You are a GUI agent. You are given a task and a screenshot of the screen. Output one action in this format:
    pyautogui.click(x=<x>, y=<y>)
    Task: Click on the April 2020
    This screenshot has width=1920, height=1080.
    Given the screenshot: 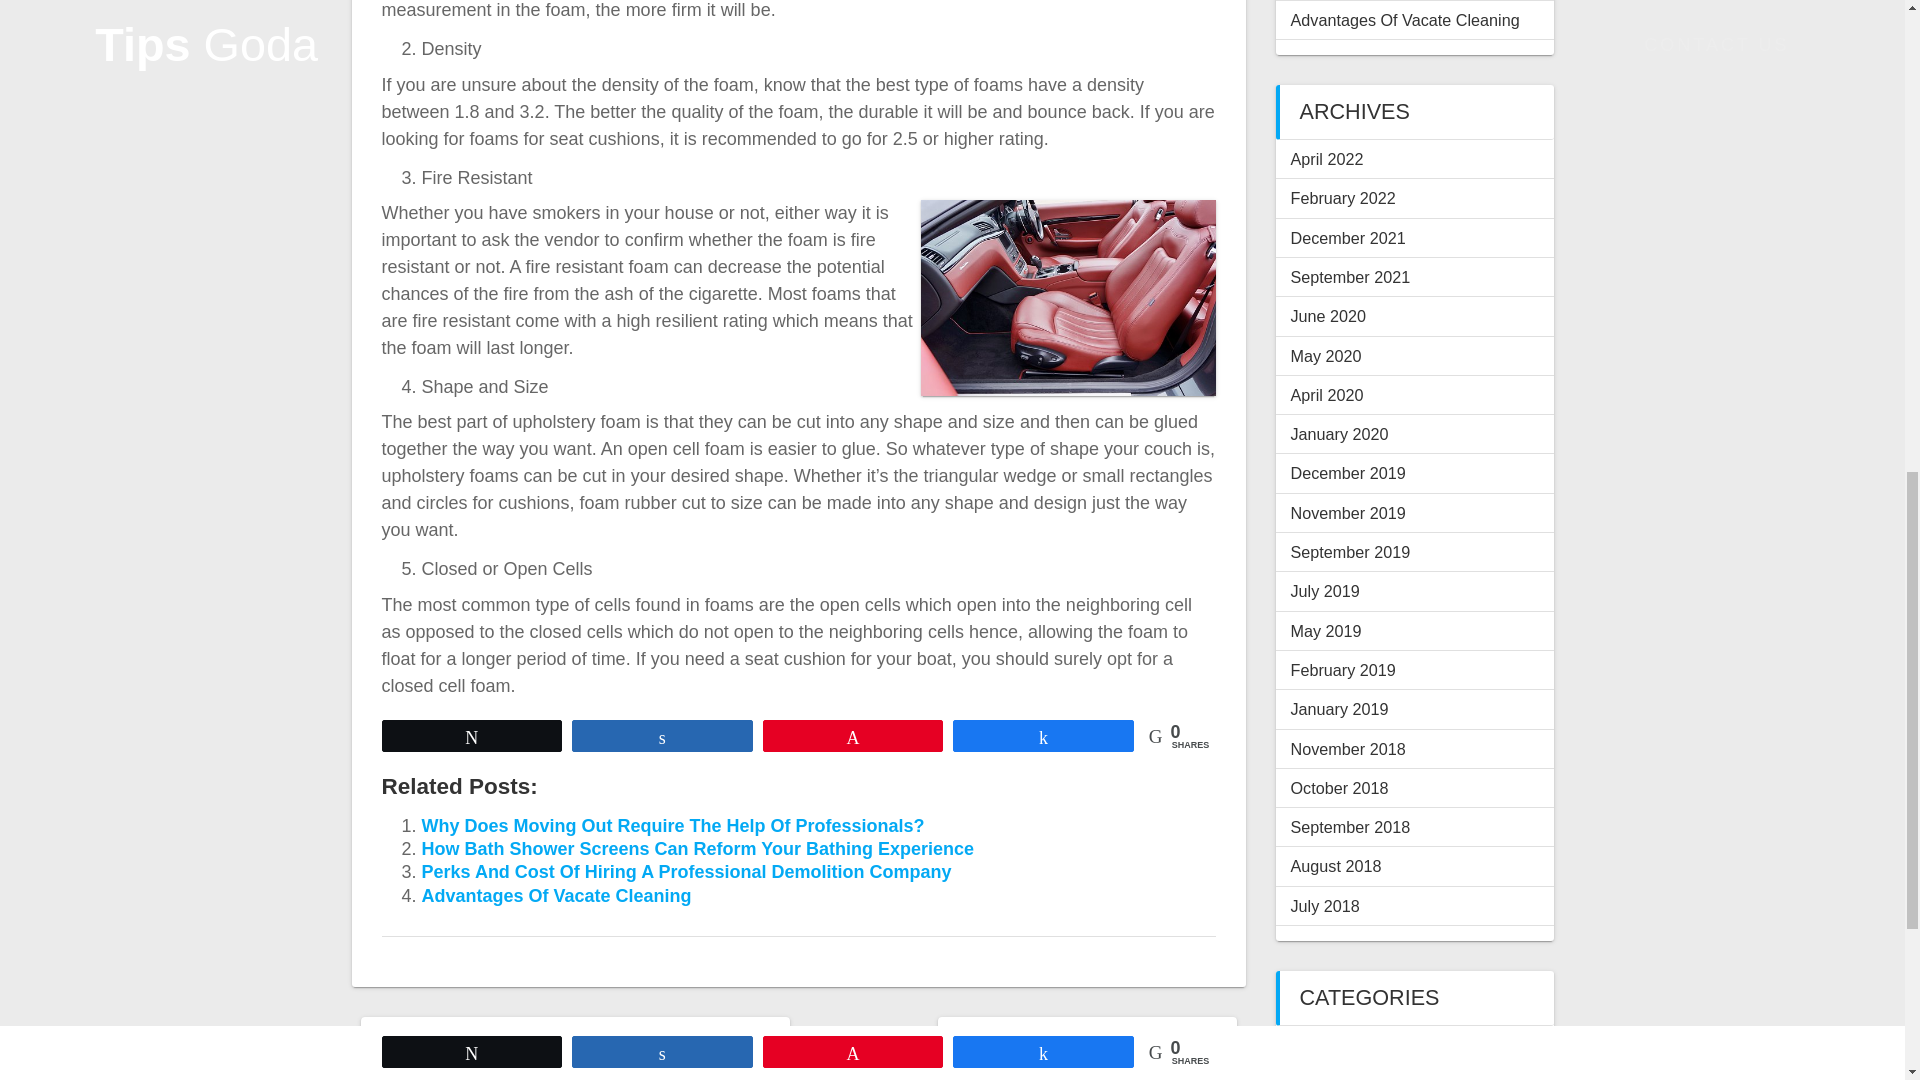 What is the action you would take?
    pyautogui.click(x=1326, y=394)
    